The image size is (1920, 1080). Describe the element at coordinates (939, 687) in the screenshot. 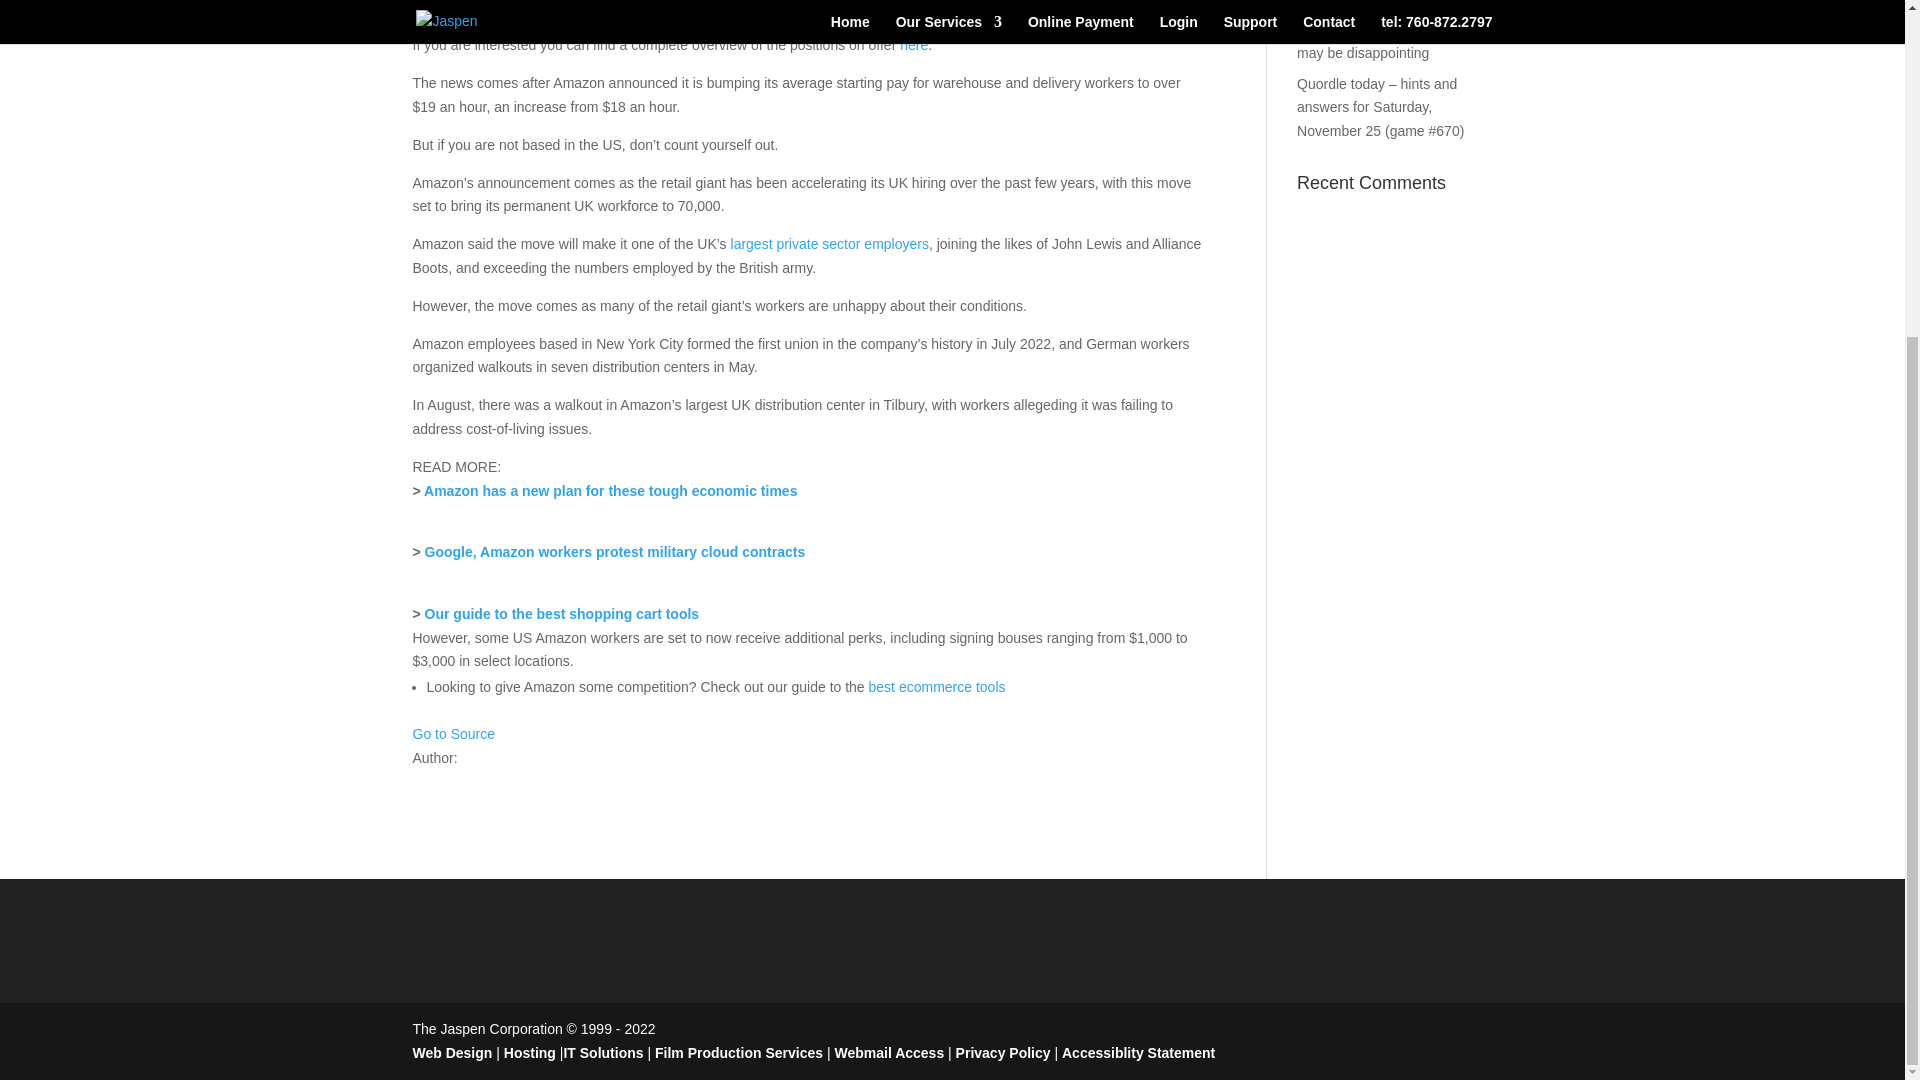

I see `best ecommerce tools ` at that location.